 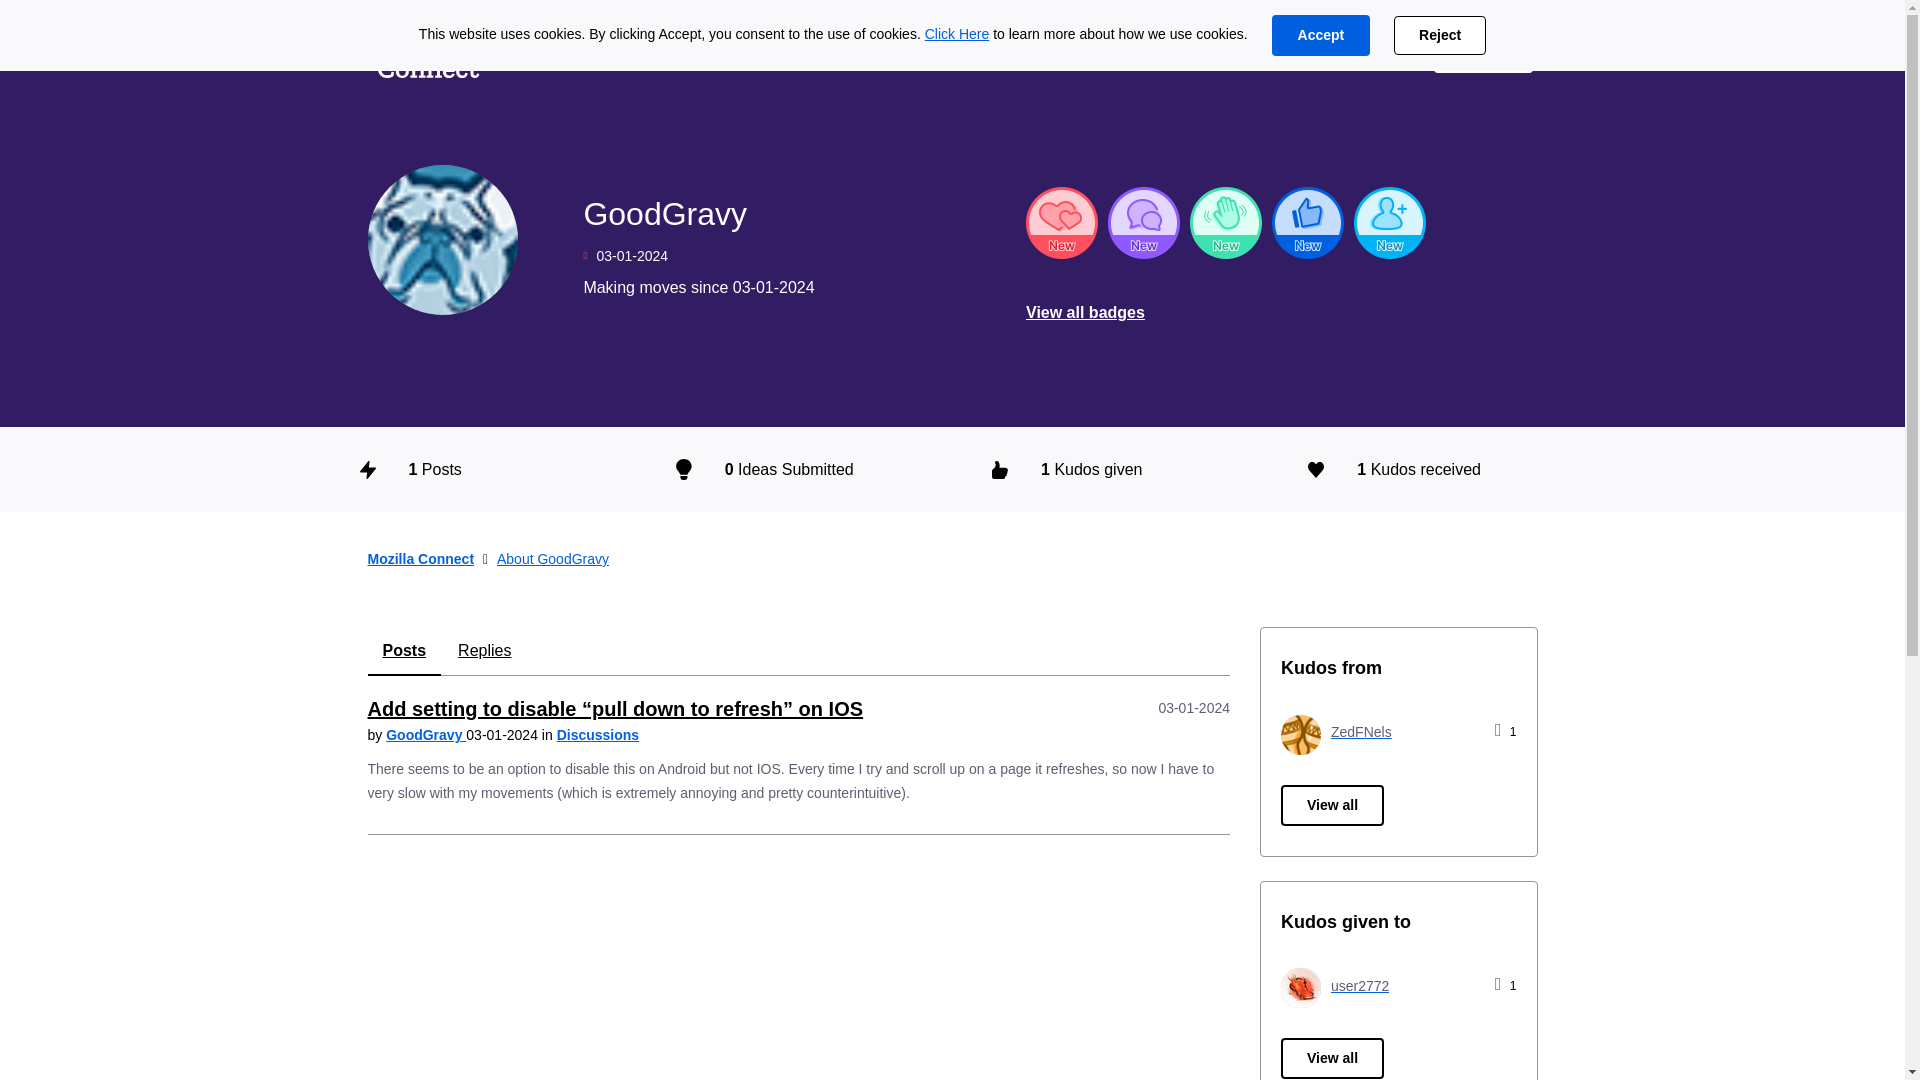 I want to click on Reject, so click(x=1440, y=36).